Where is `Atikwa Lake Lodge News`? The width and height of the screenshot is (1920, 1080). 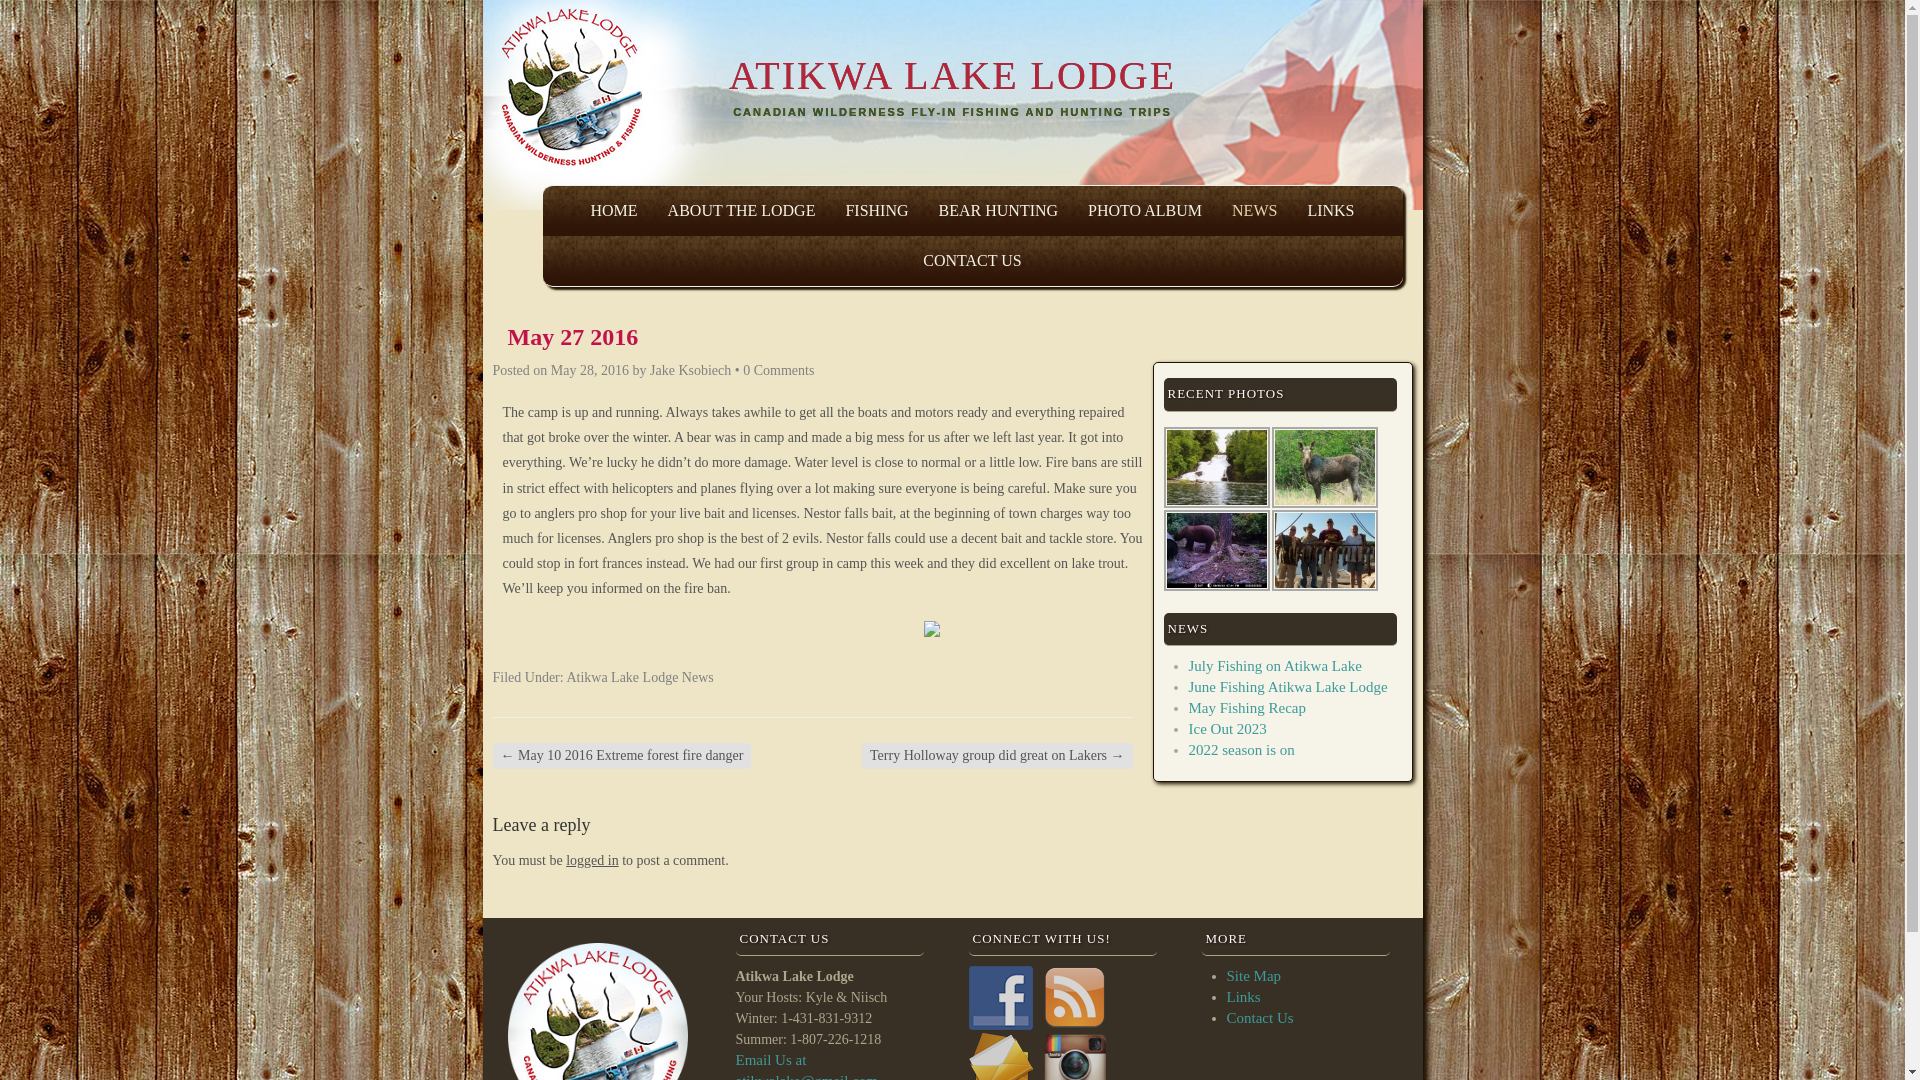 Atikwa Lake Lodge News is located at coordinates (639, 676).